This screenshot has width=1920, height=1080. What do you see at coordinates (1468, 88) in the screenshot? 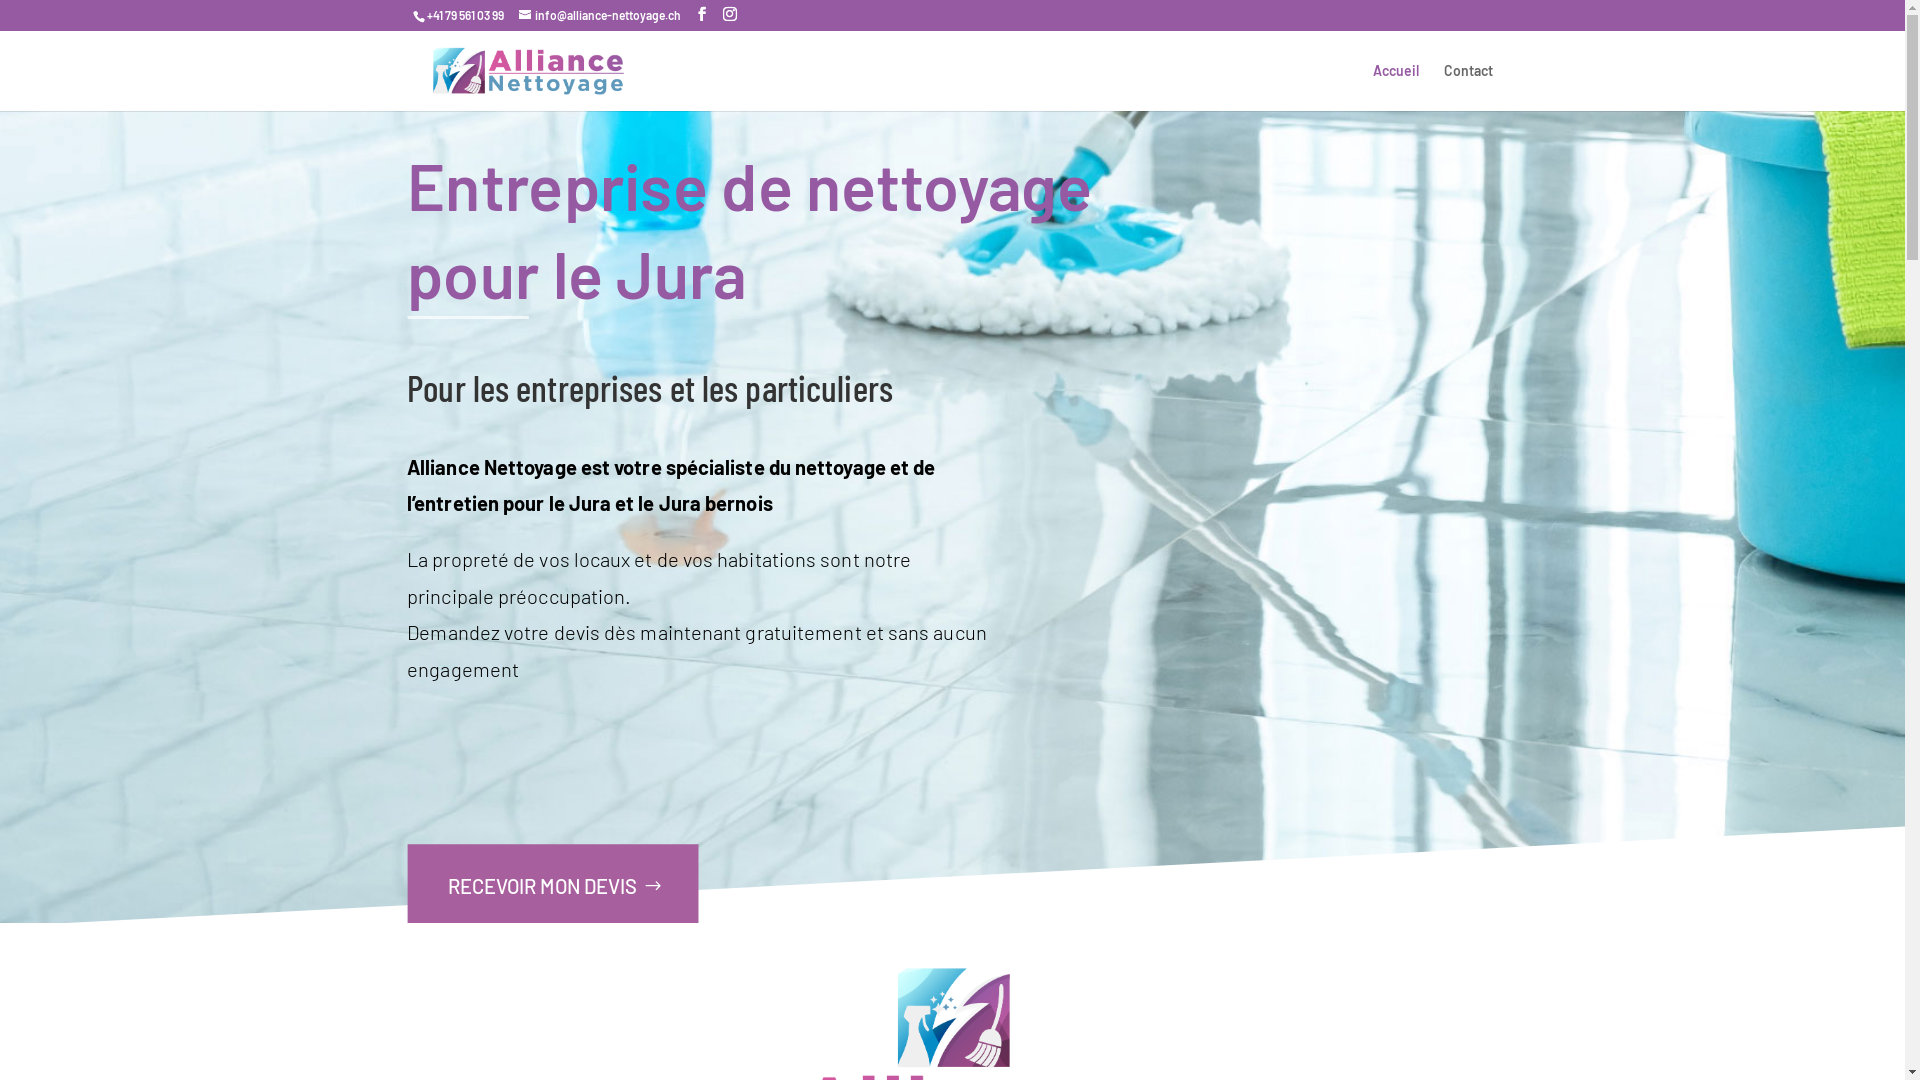
I see `Contact` at bounding box center [1468, 88].